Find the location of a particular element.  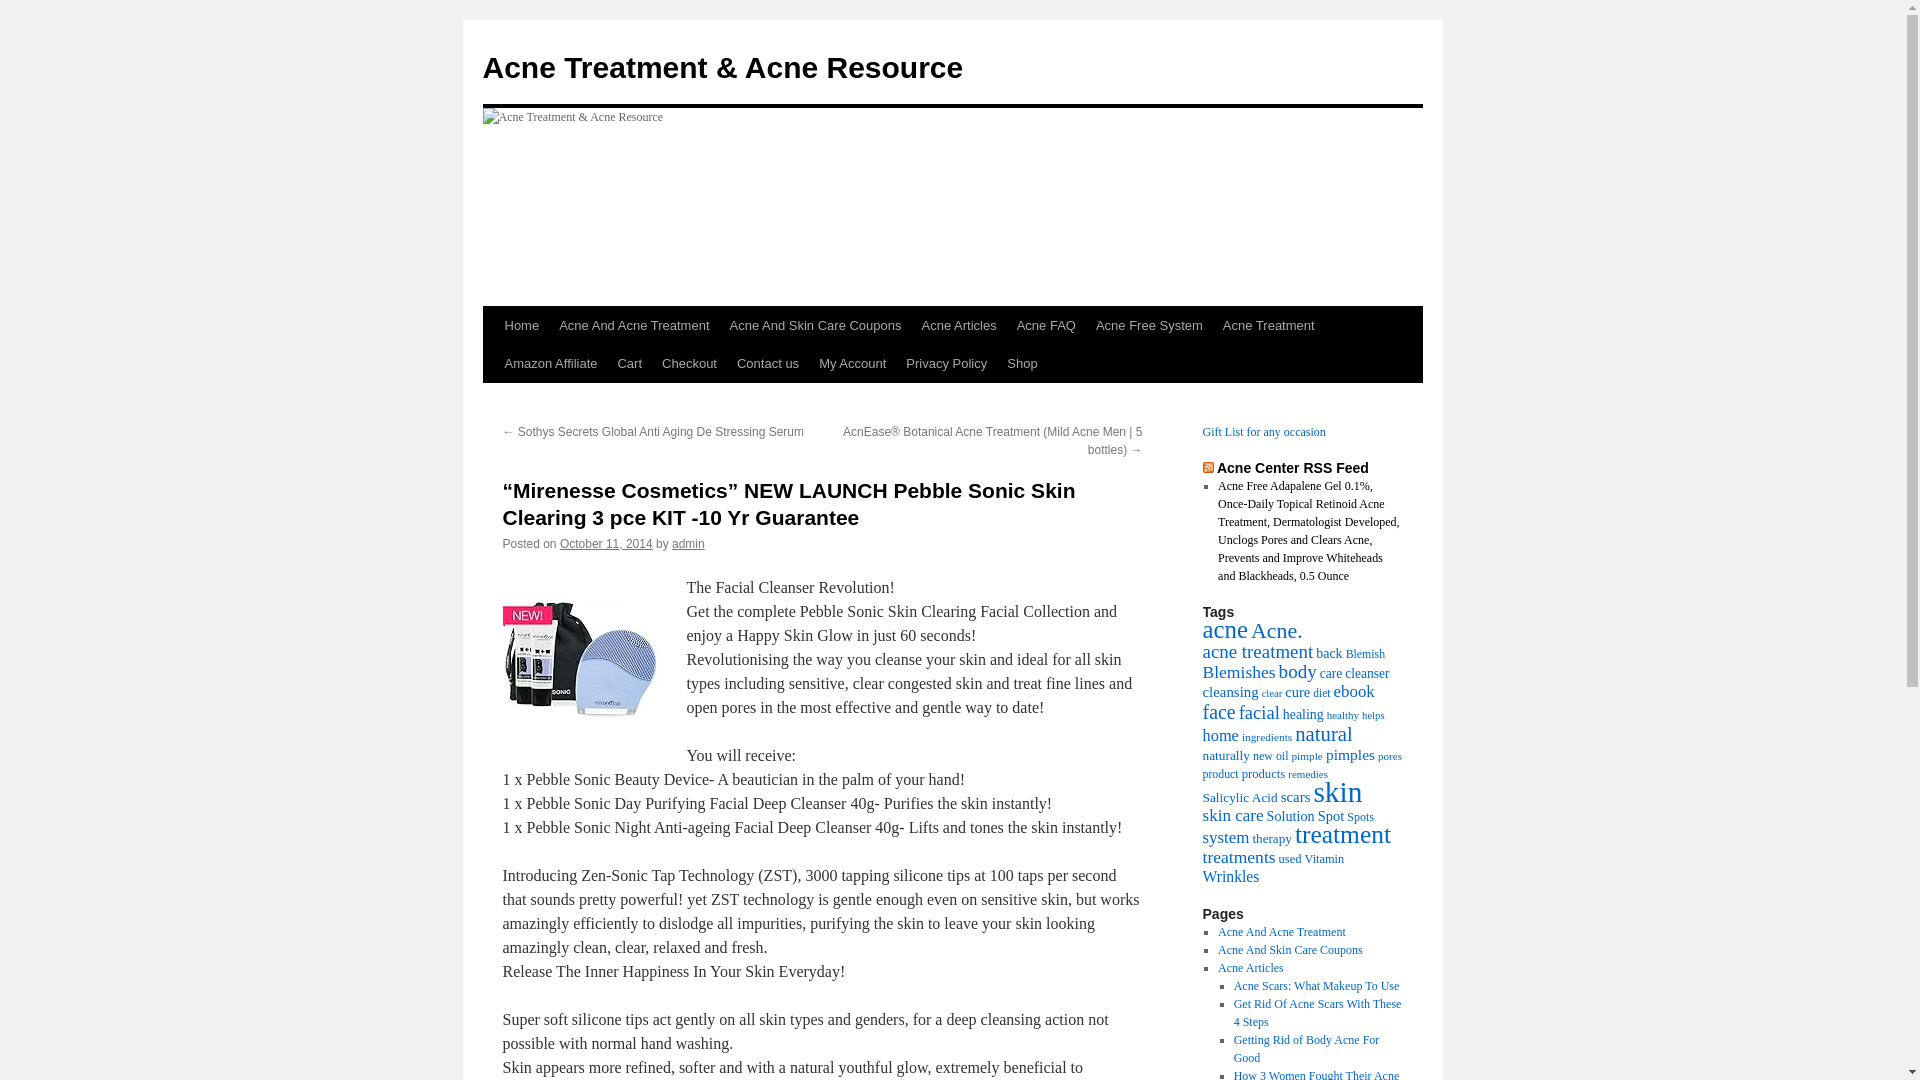

ingredients is located at coordinates (1267, 737).